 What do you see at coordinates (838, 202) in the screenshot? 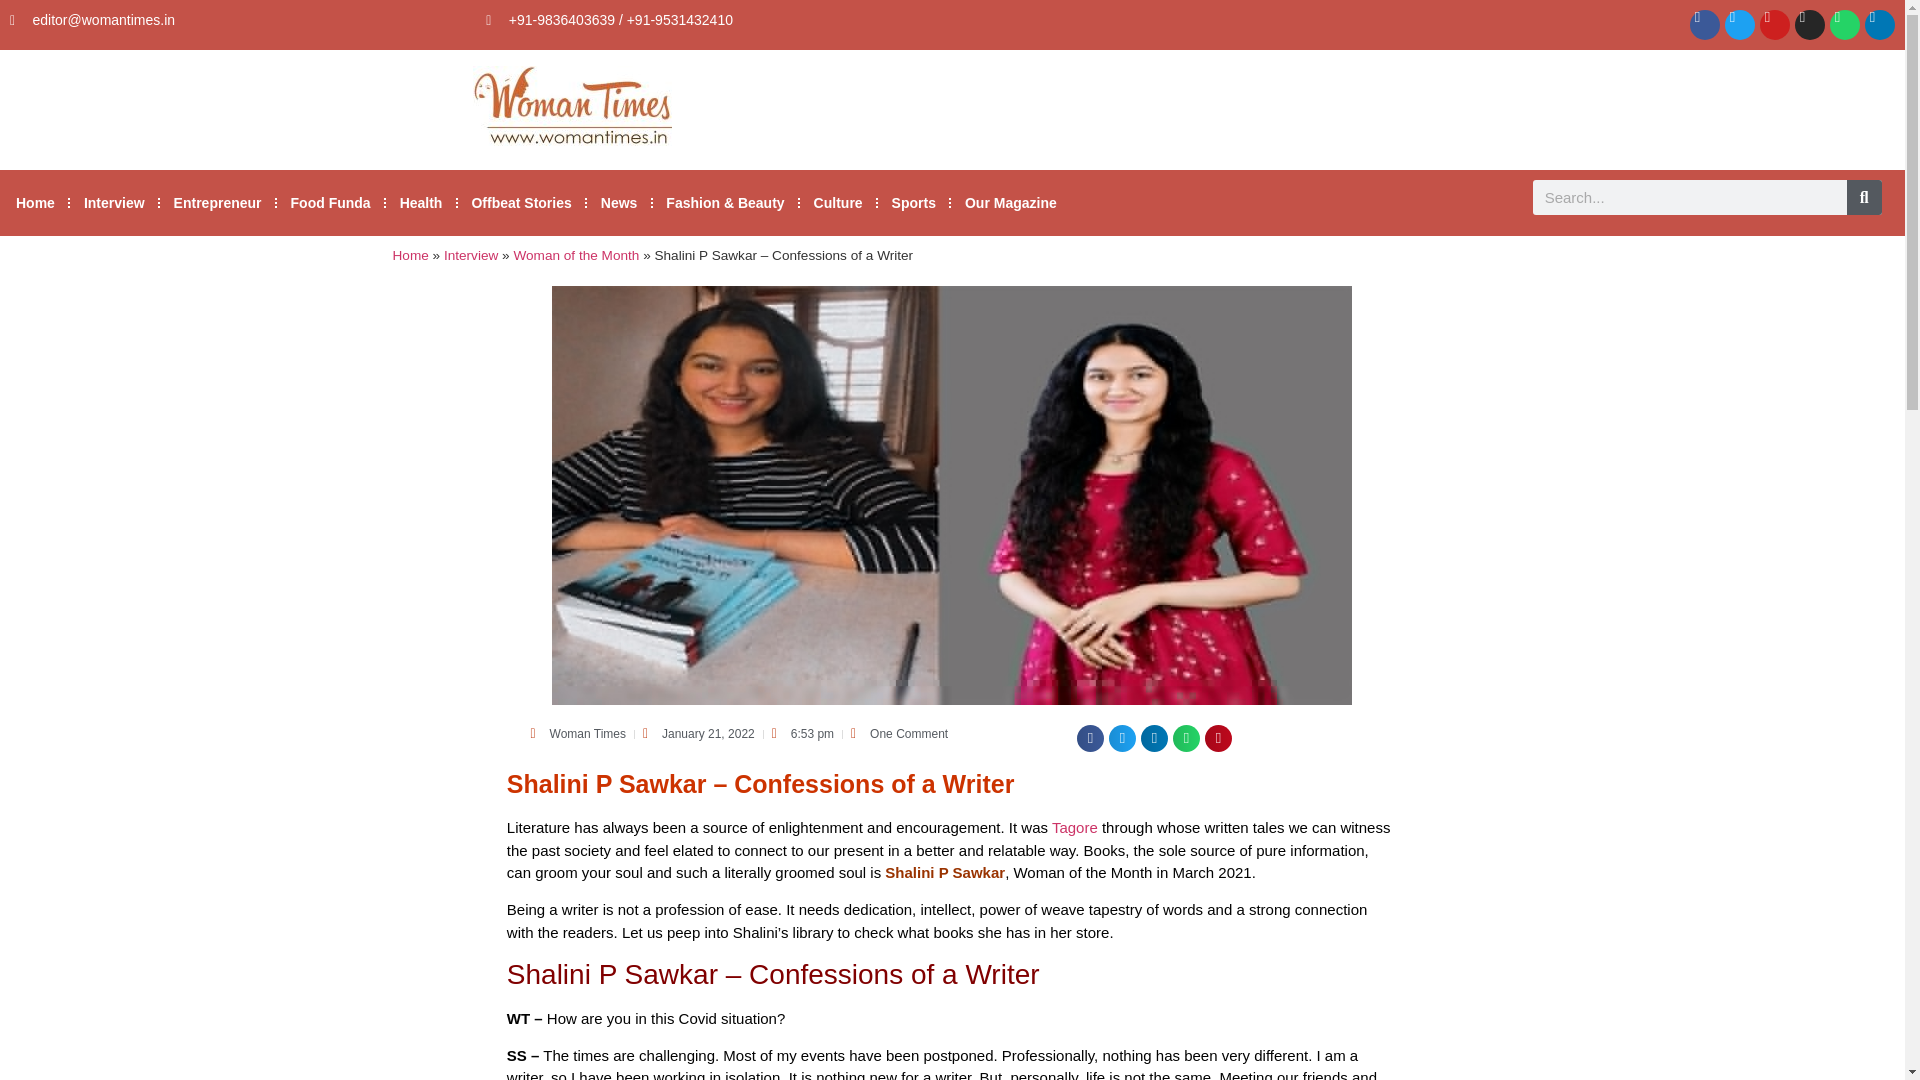
I see `Culture` at bounding box center [838, 202].